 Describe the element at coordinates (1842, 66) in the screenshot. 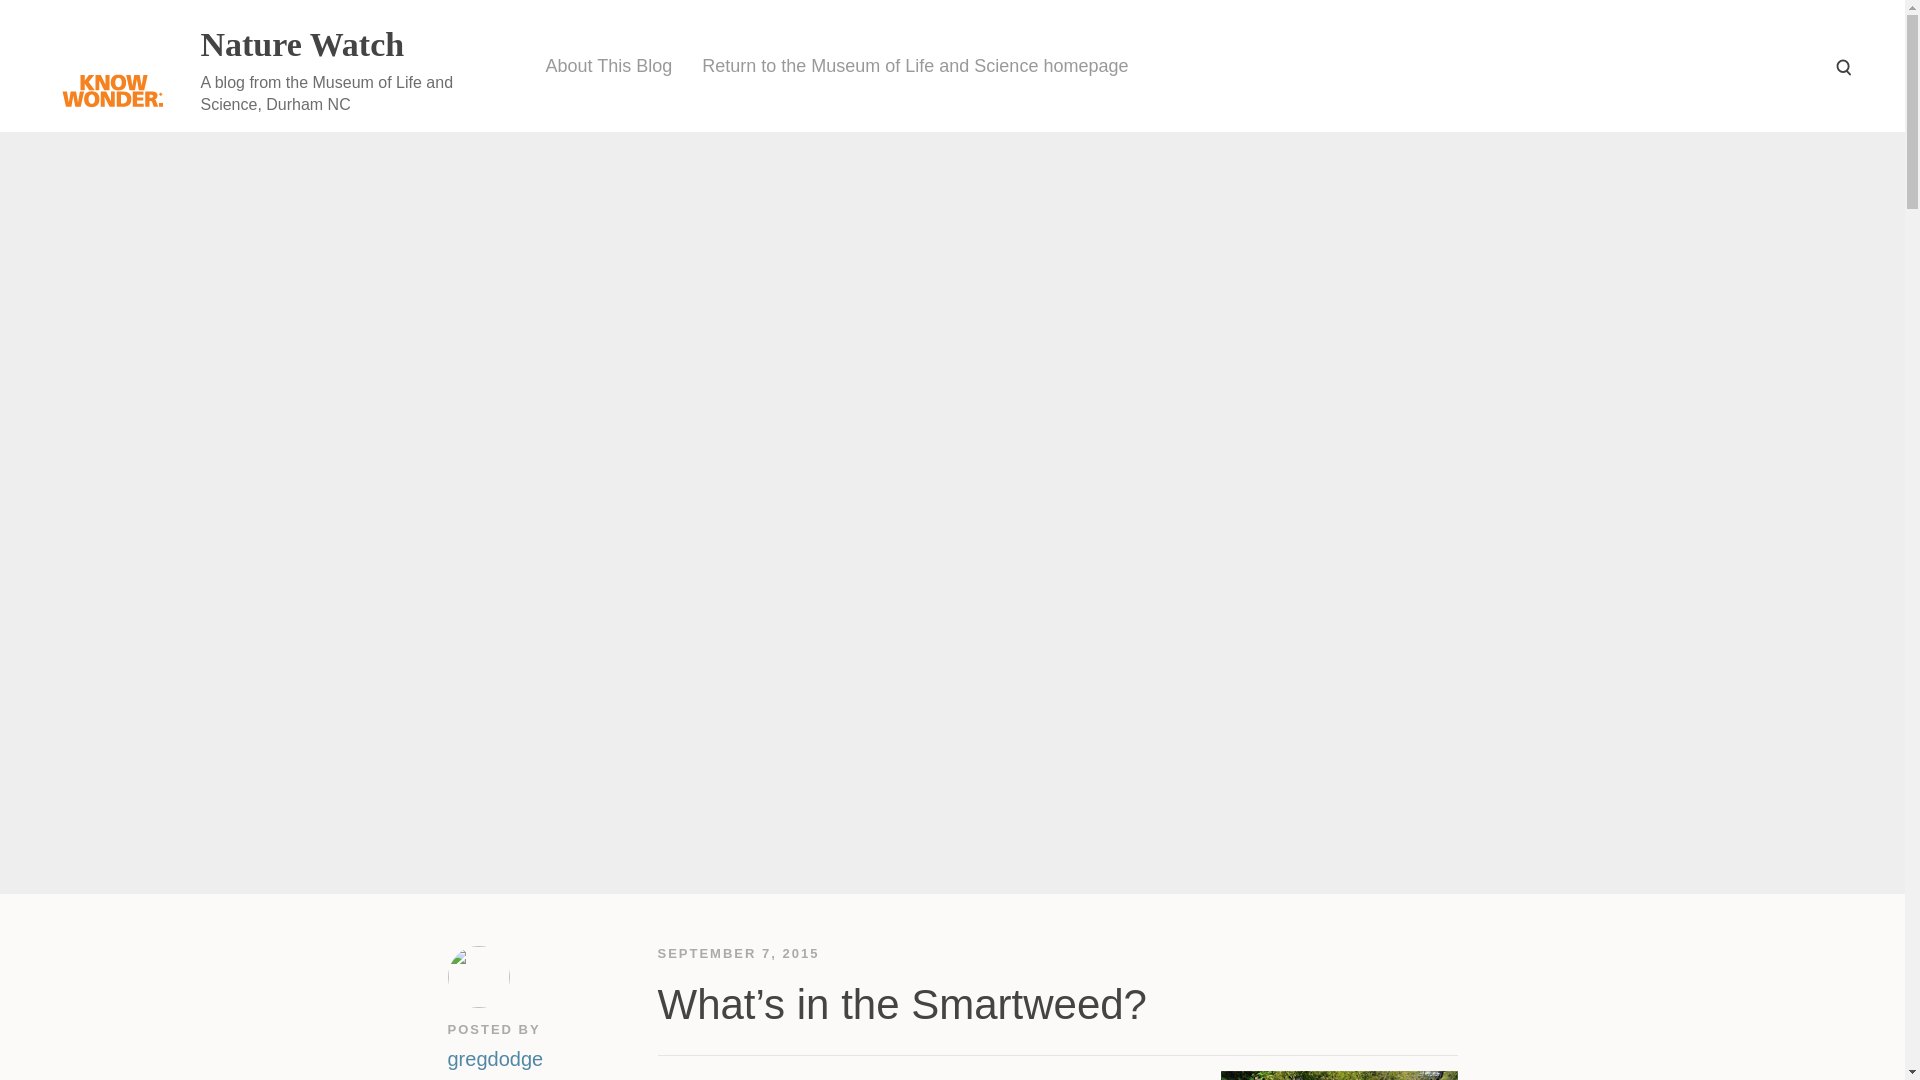

I see `Search` at that location.